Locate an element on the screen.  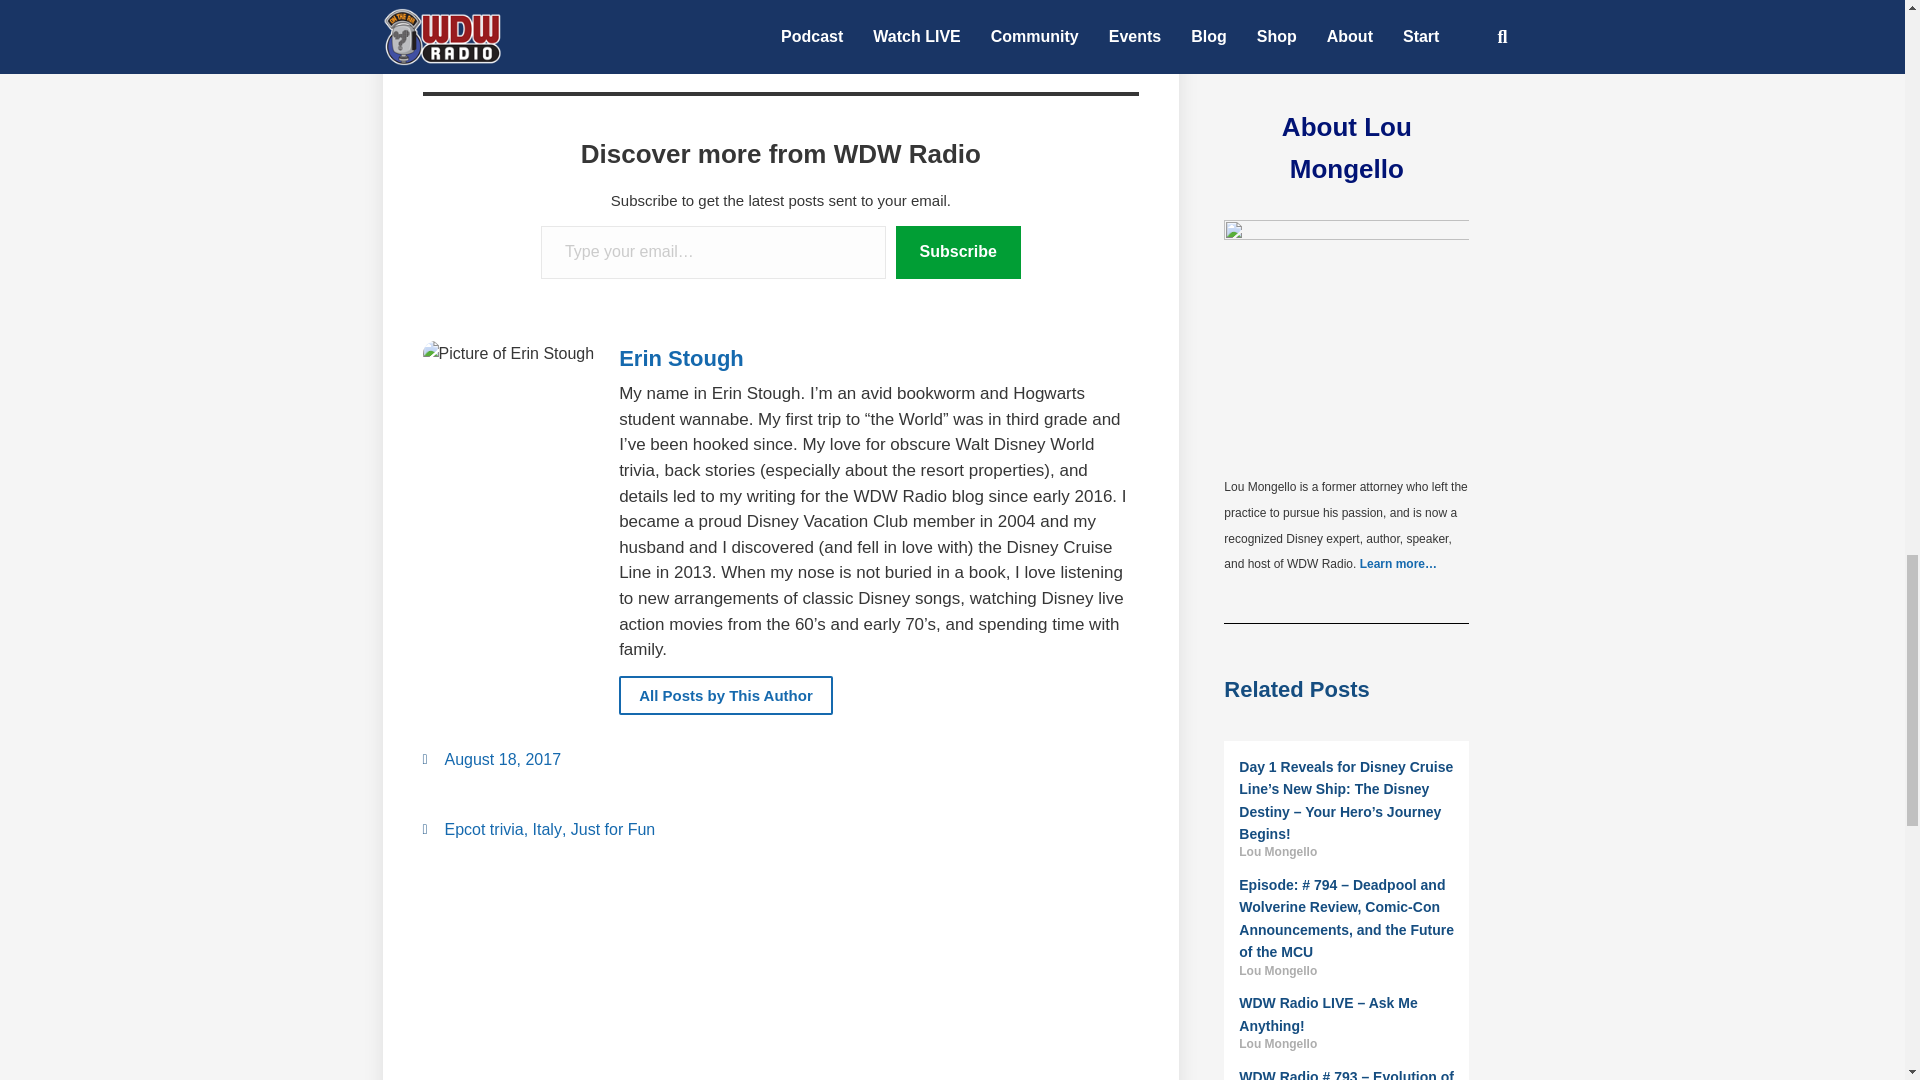
Please fill in this field. is located at coordinates (713, 252).